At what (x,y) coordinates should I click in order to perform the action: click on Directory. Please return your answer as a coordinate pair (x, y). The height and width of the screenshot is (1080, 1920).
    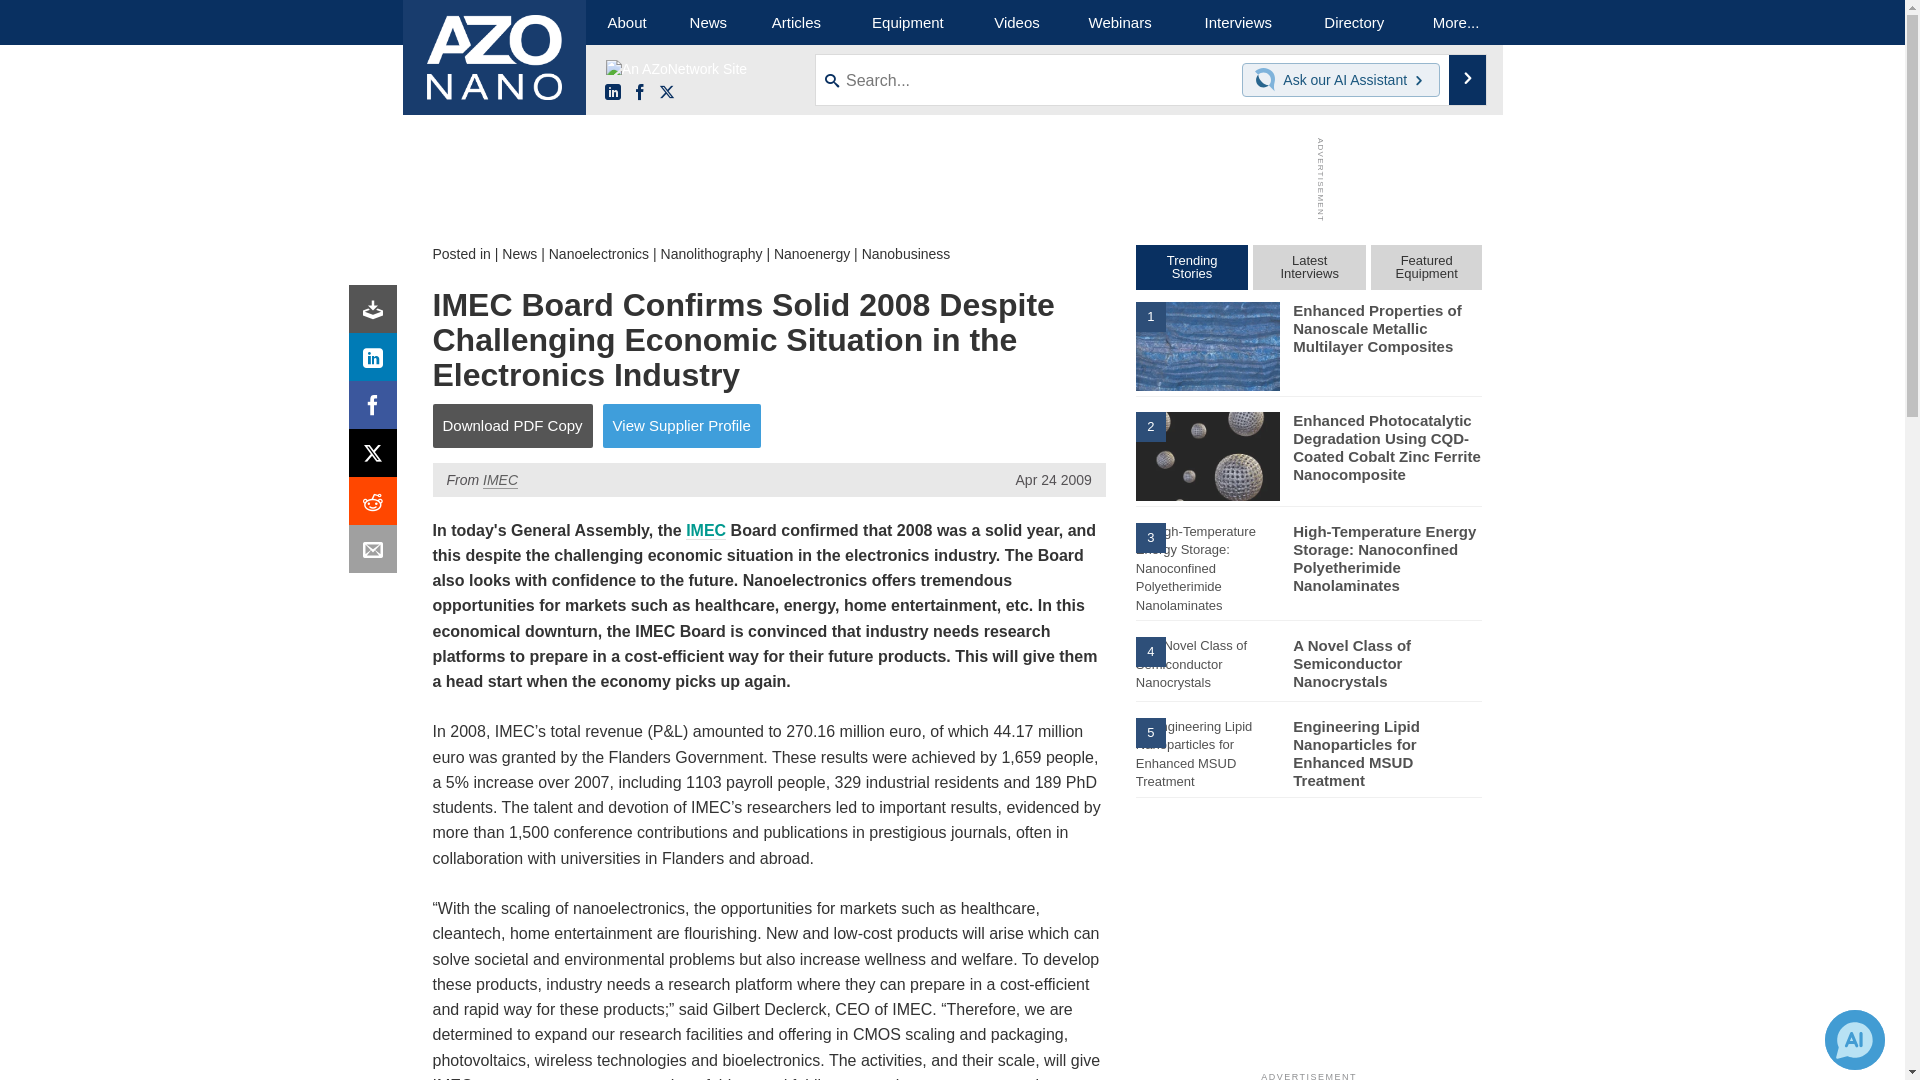
    Looking at the image, I should click on (1354, 22).